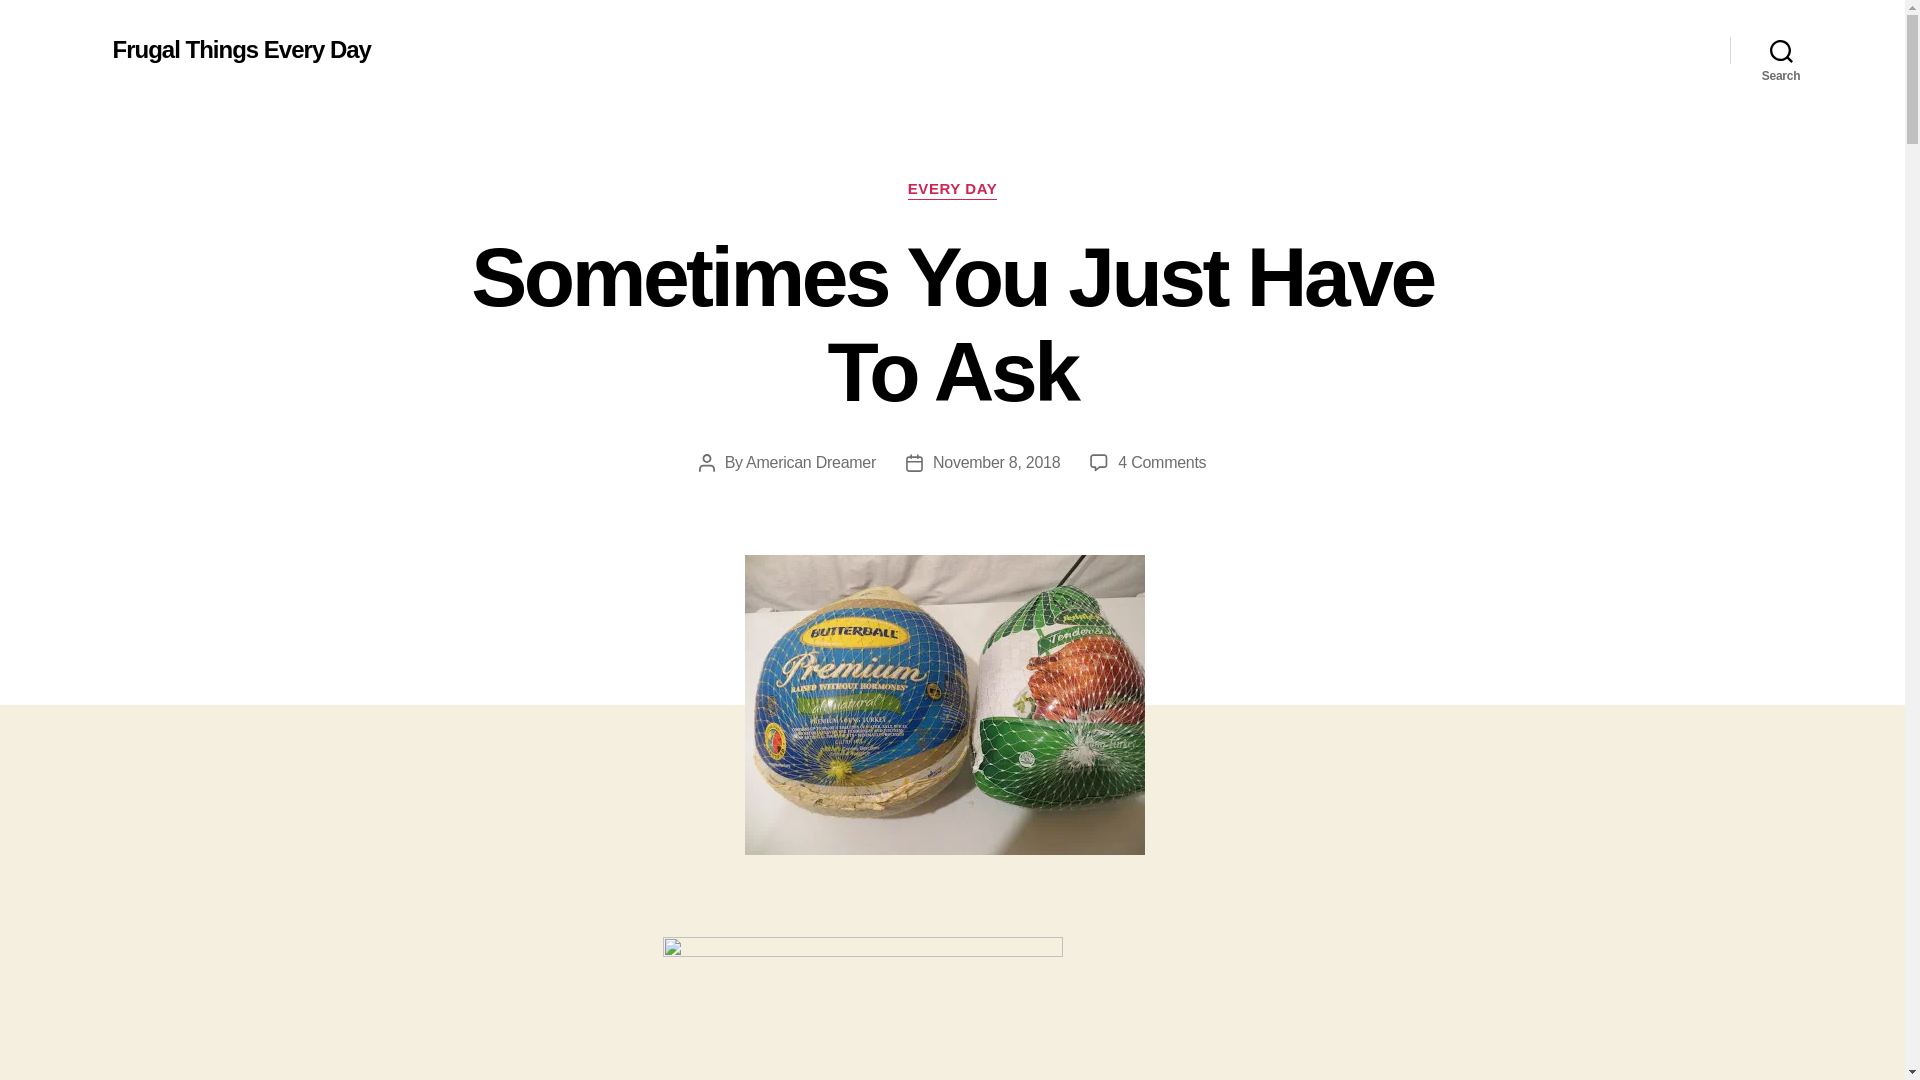  I want to click on November 8, 2018, so click(1161, 462).